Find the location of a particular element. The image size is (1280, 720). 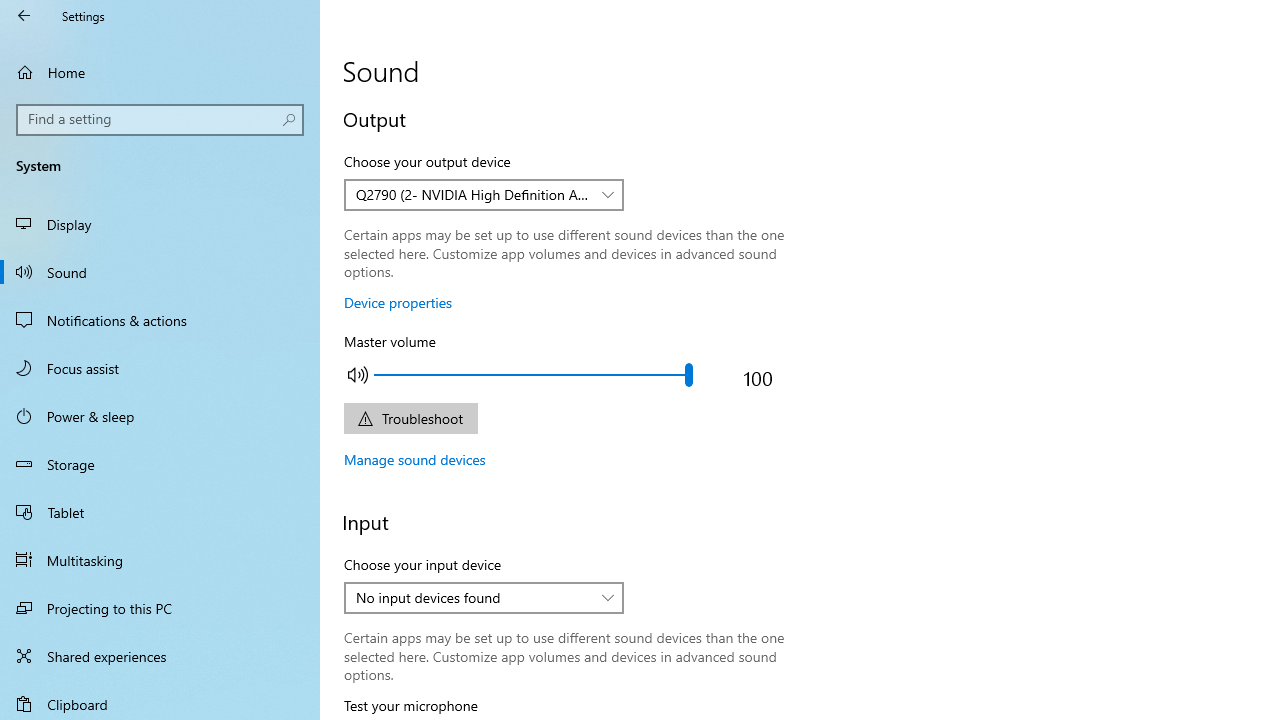

Mute master volume is located at coordinates (358, 374).